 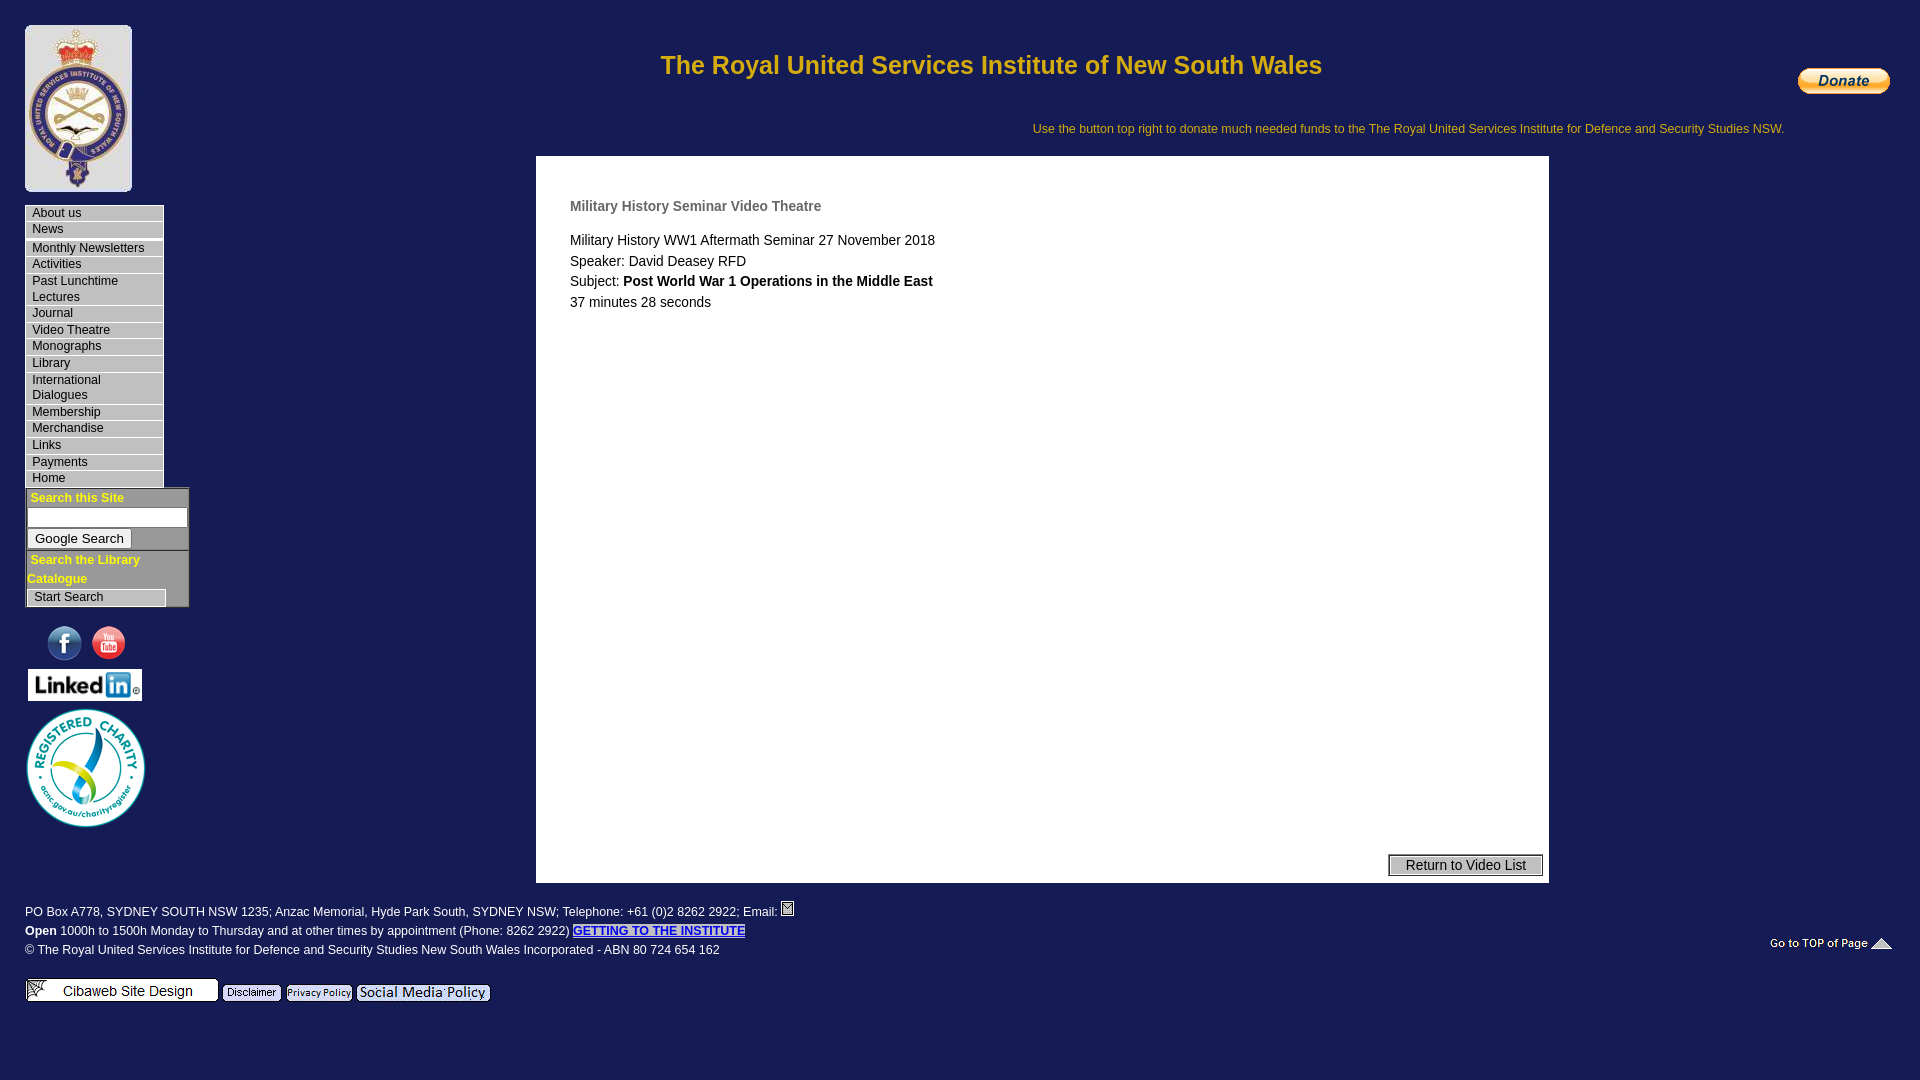 I want to click on Merchandise, so click(x=94, y=429).